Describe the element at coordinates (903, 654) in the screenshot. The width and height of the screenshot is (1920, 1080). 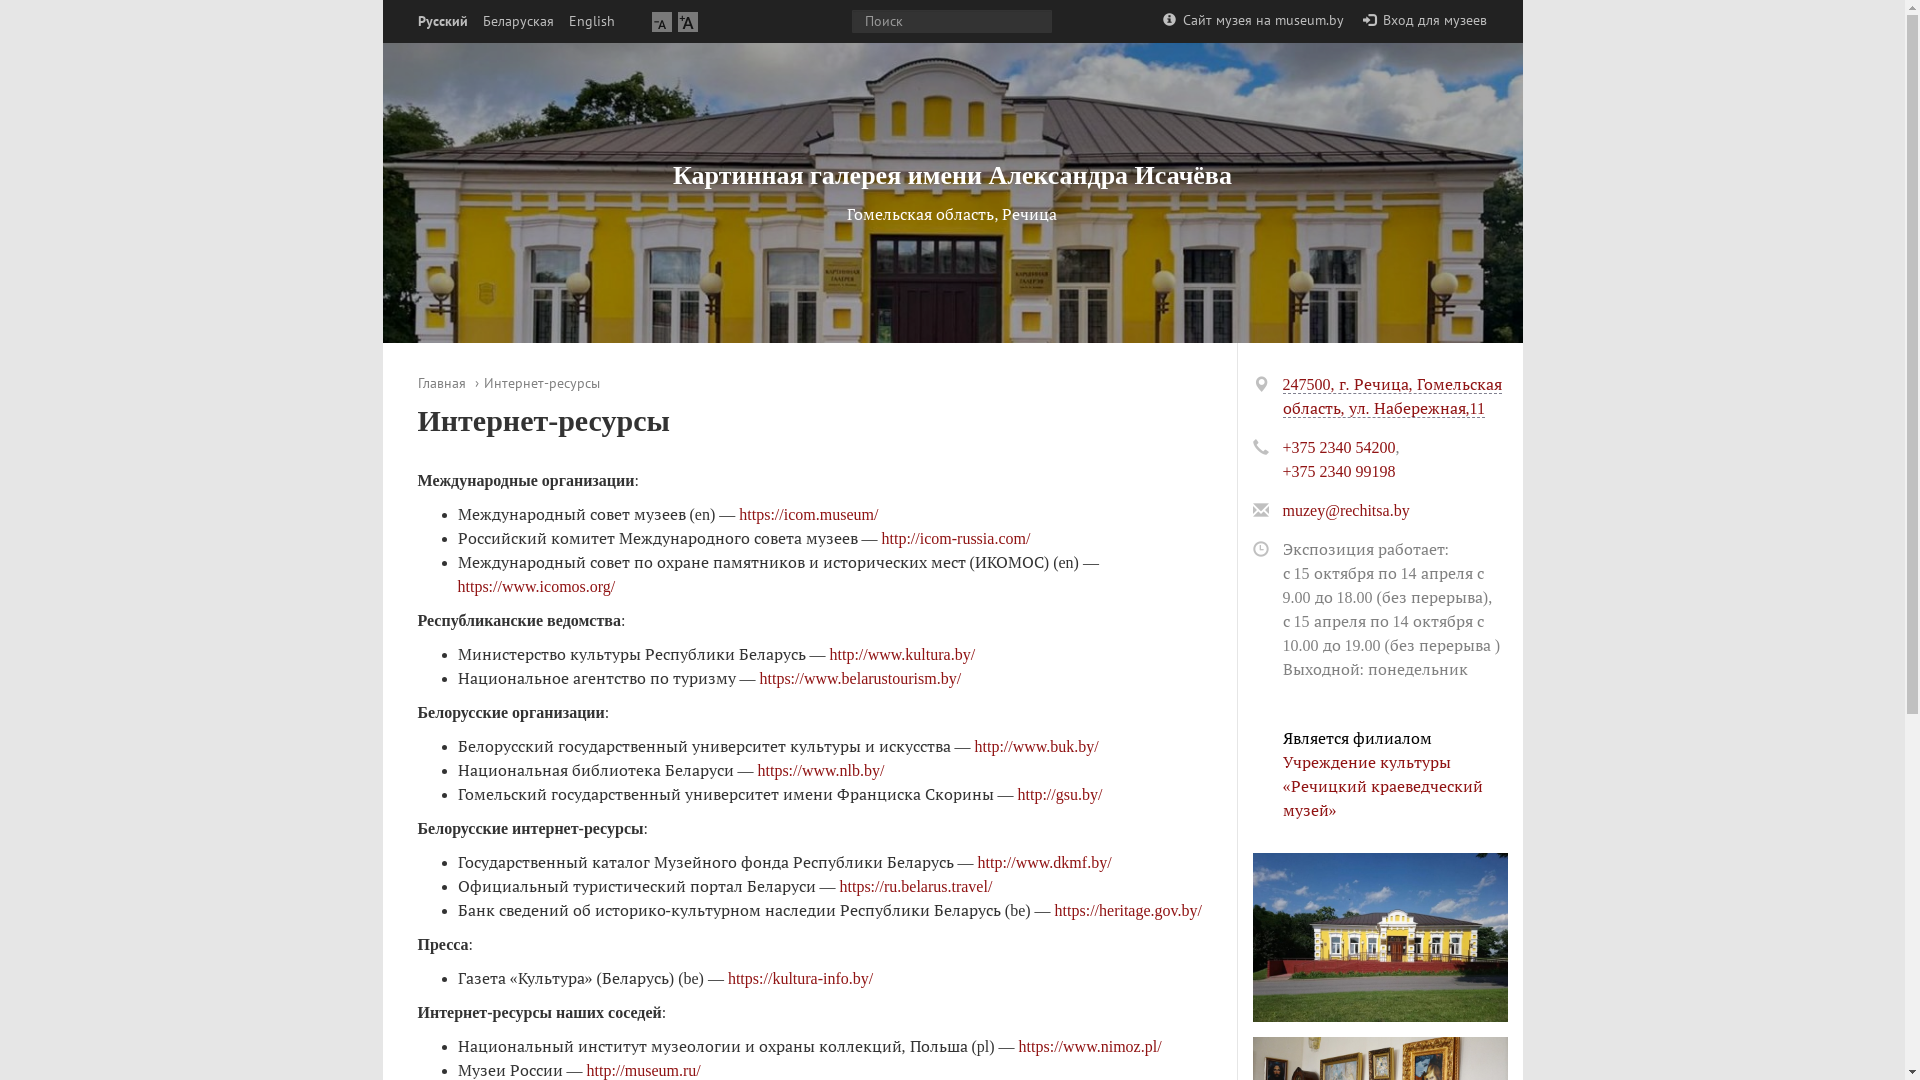
I see `http://www.kultura.by/` at that location.